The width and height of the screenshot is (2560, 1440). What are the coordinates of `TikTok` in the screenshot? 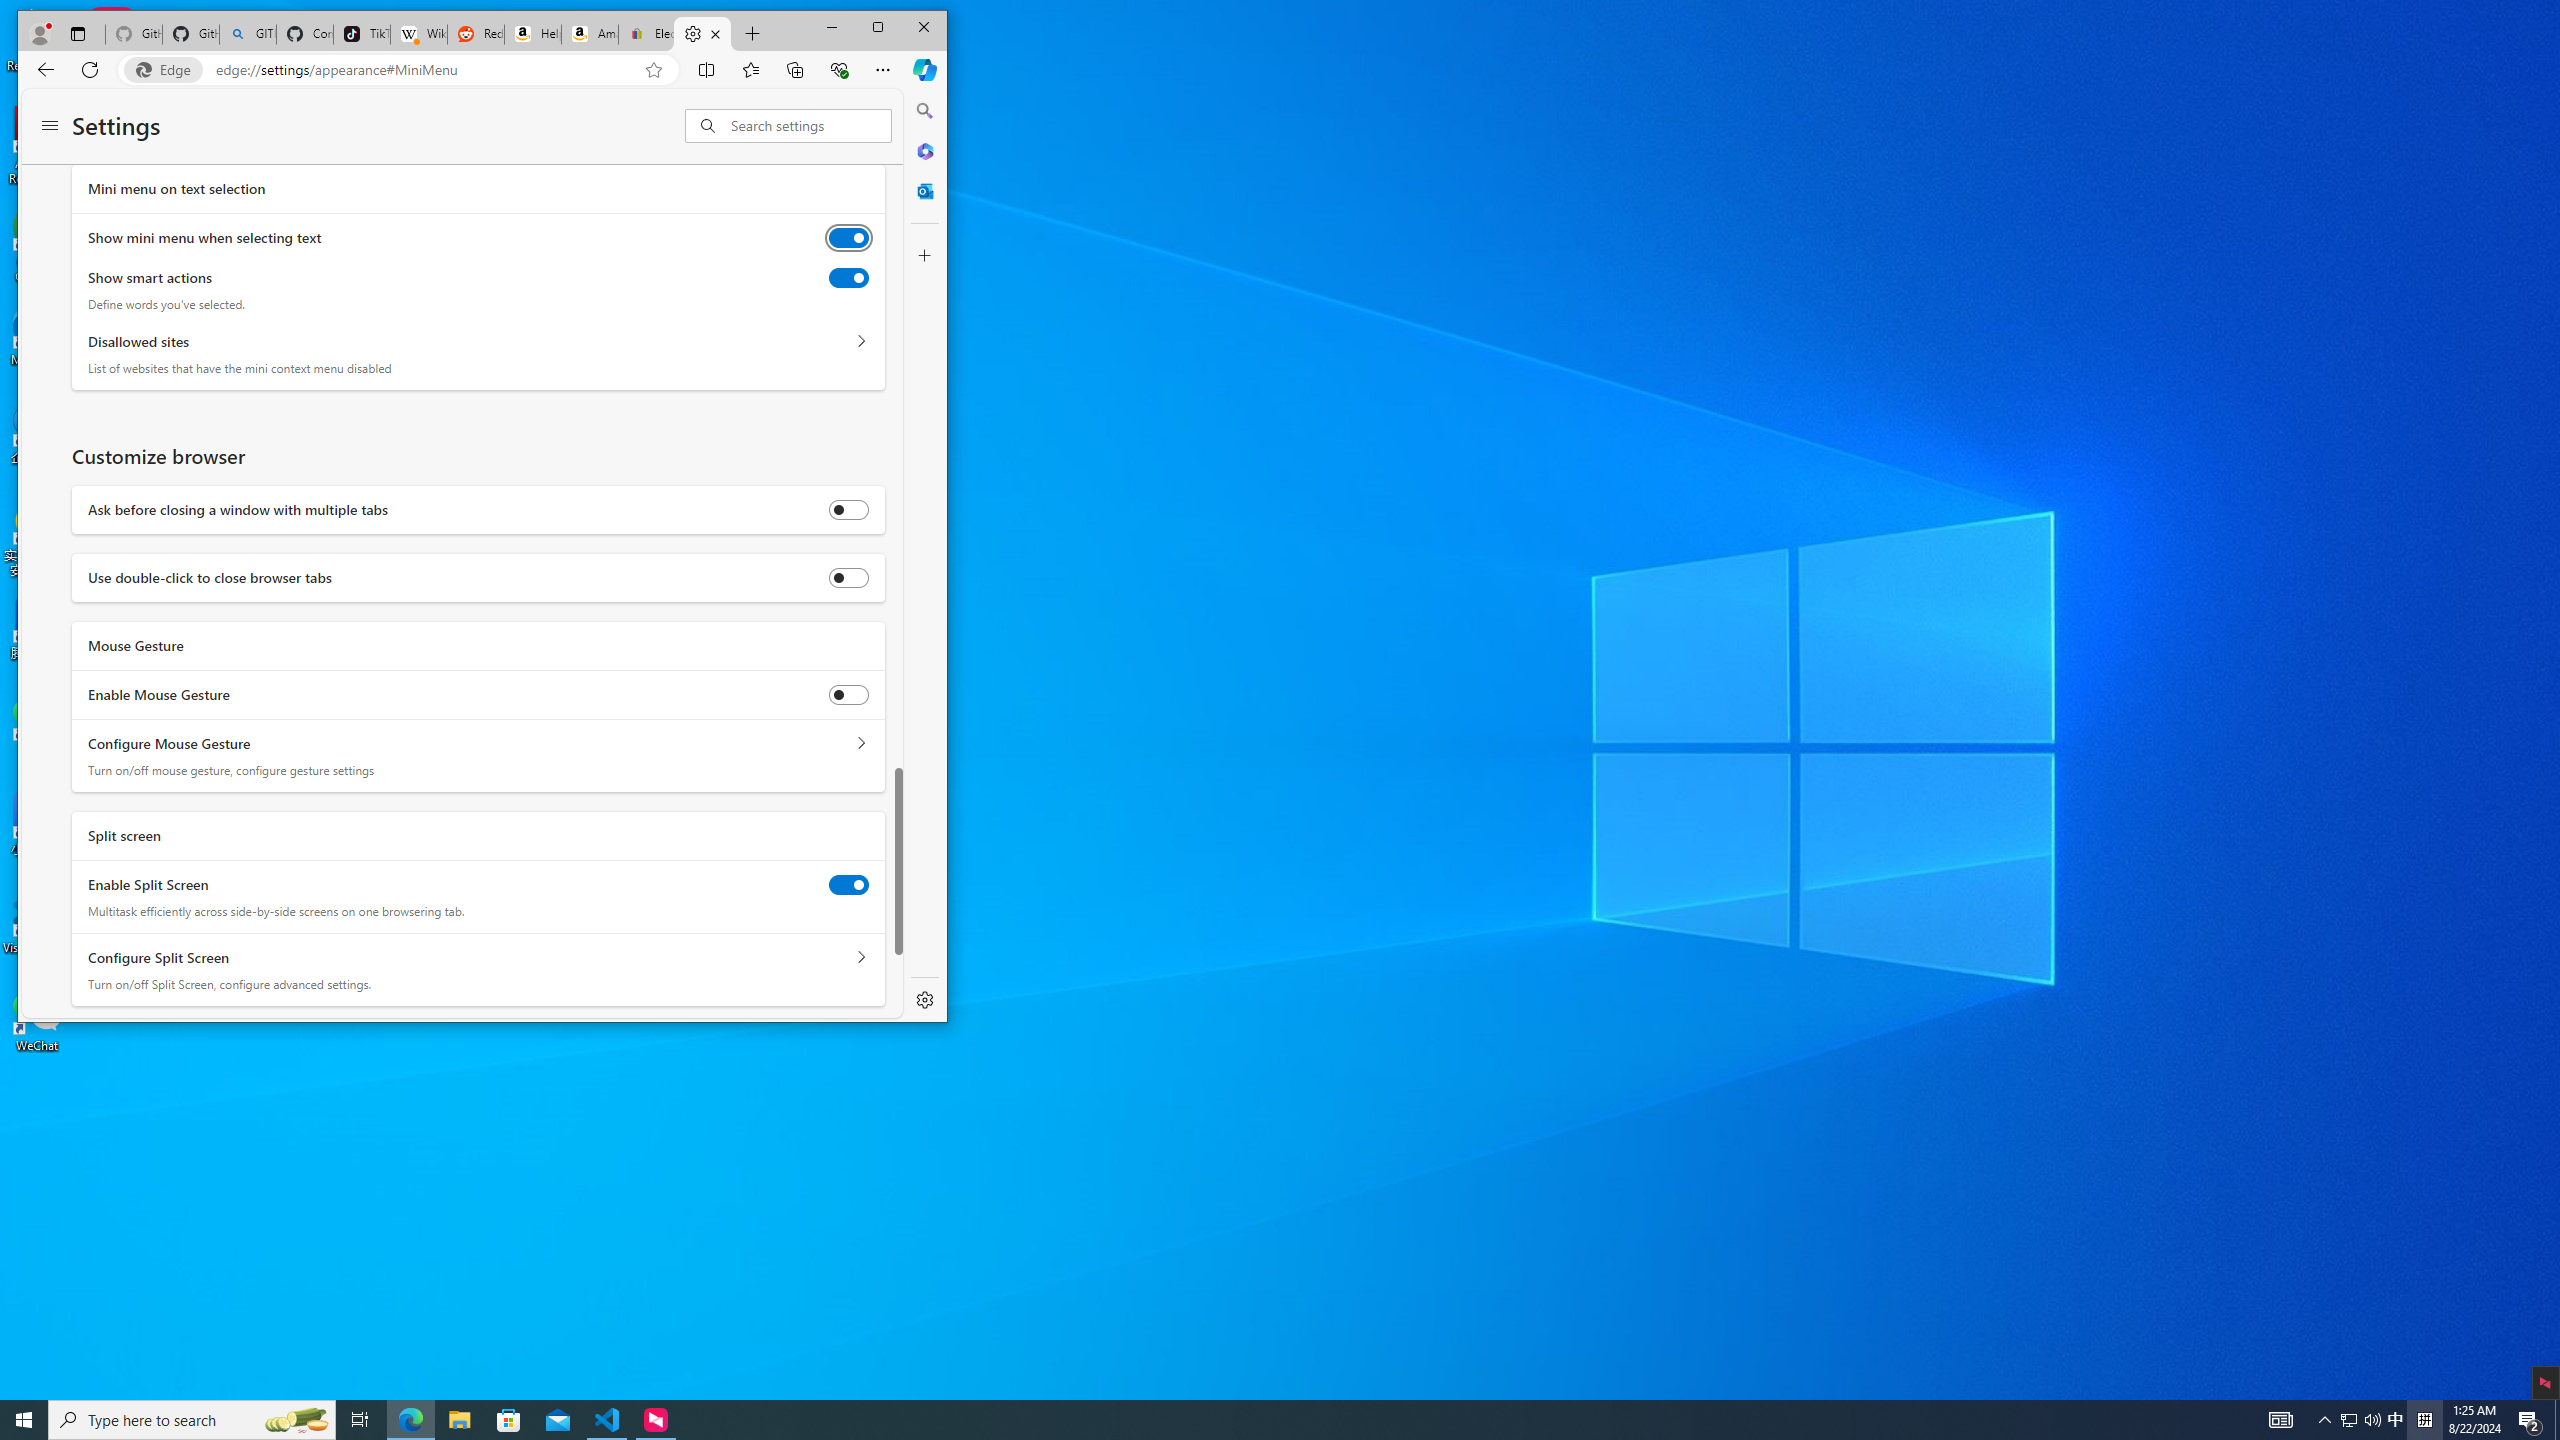 It's located at (362, 34).